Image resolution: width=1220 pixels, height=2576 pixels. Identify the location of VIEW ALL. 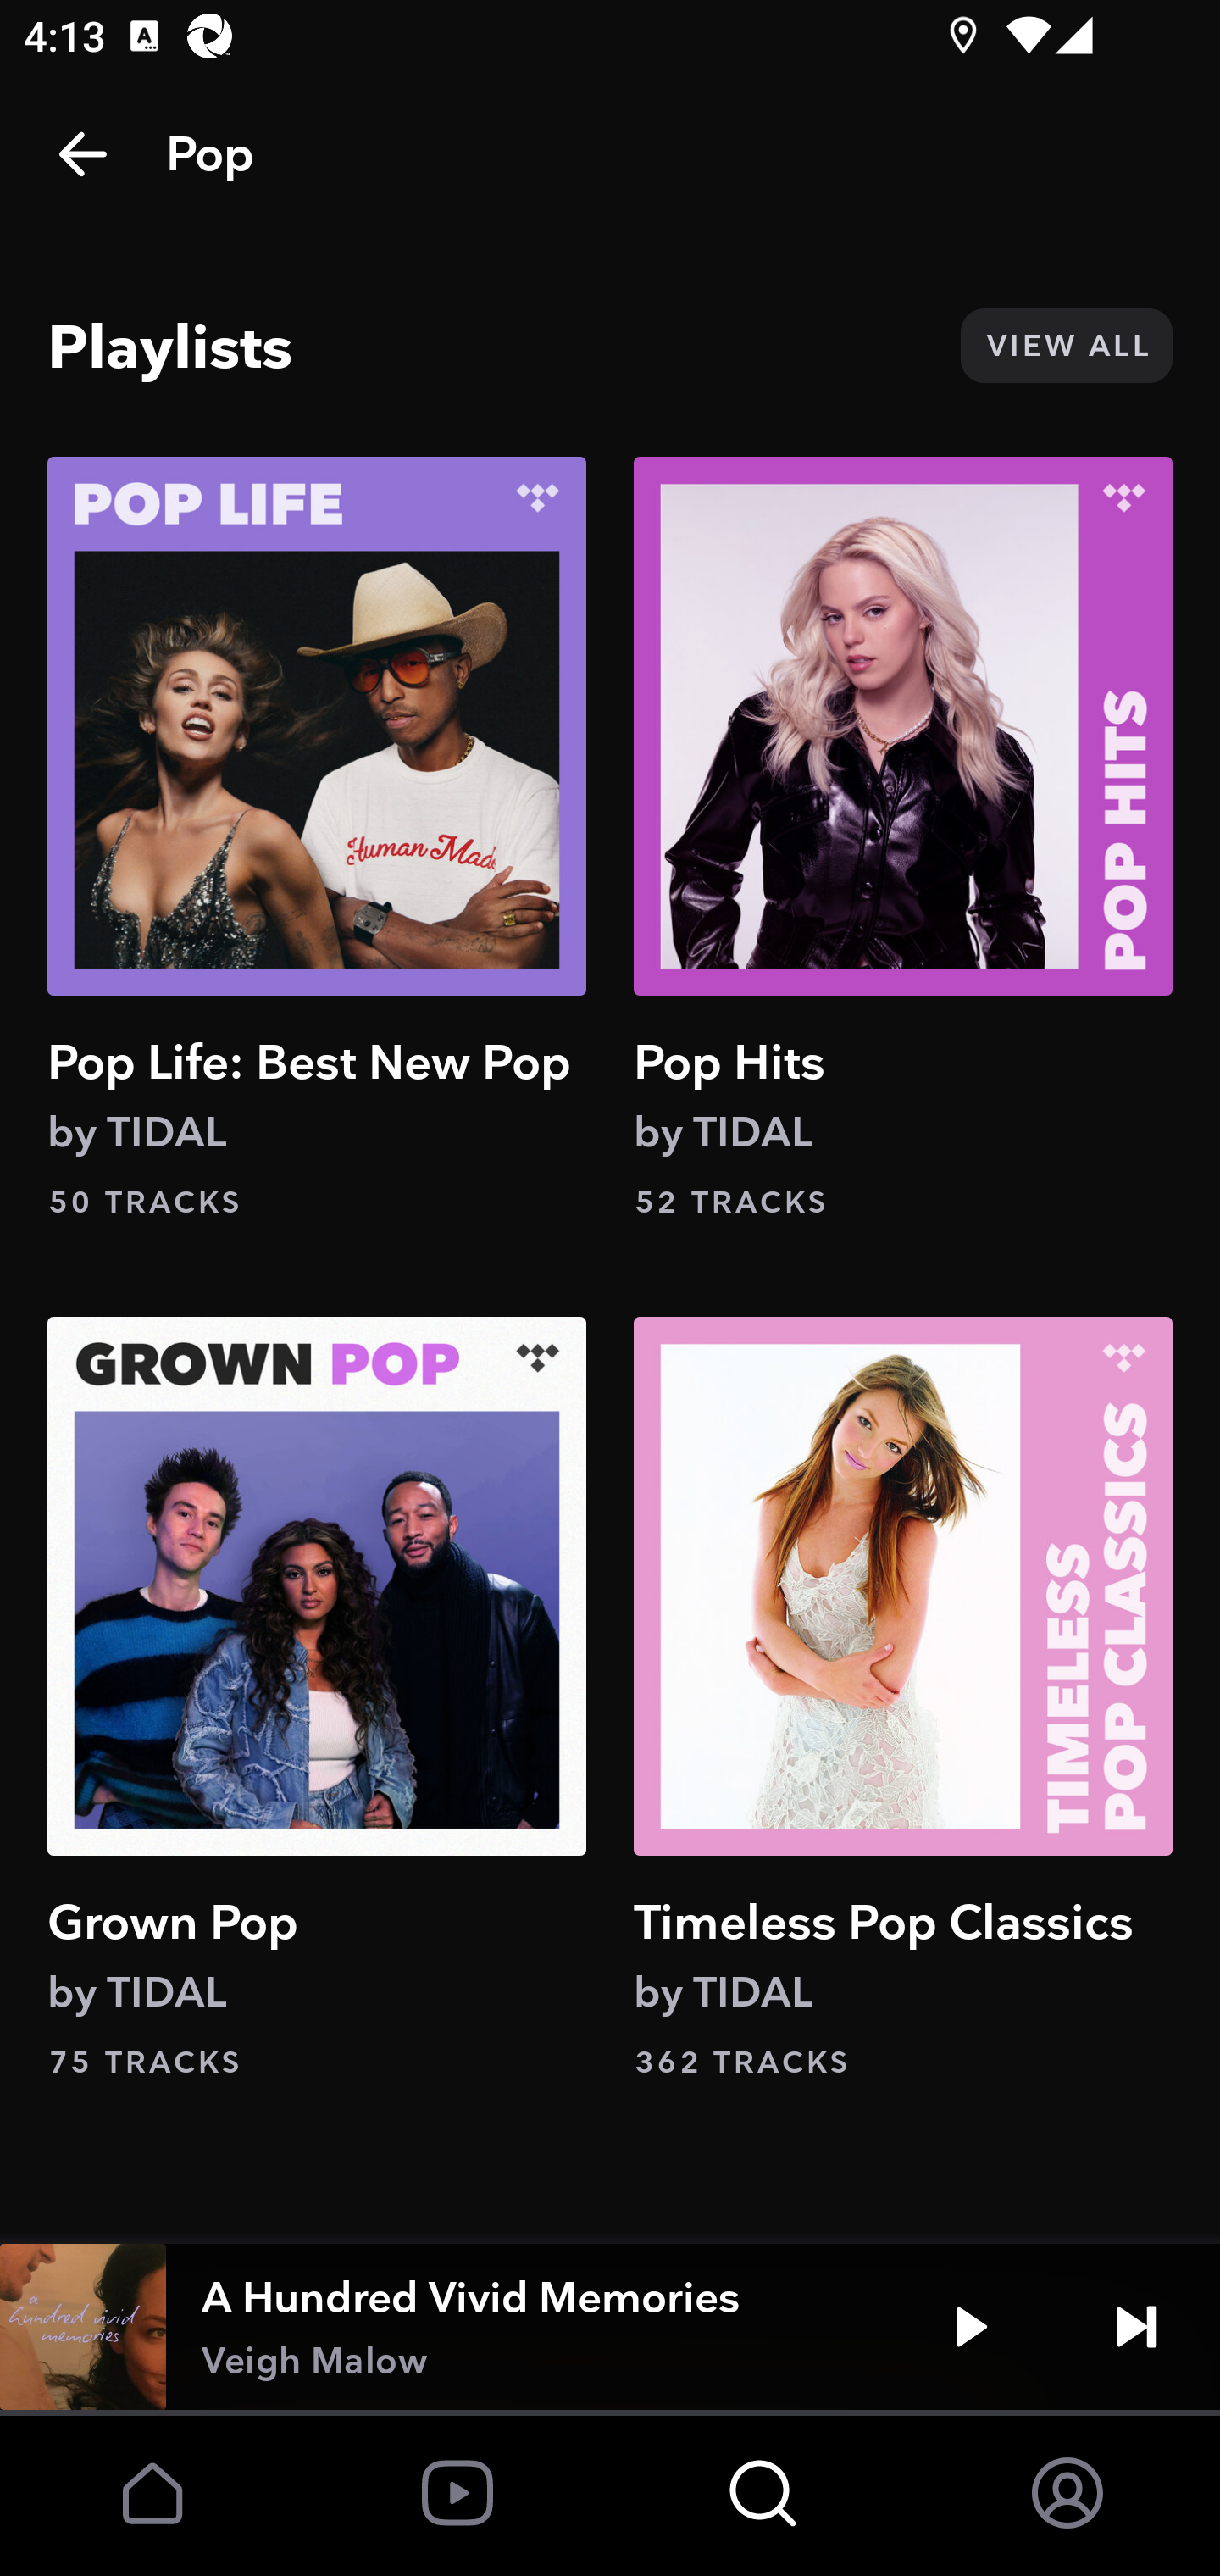
(1066, 346).